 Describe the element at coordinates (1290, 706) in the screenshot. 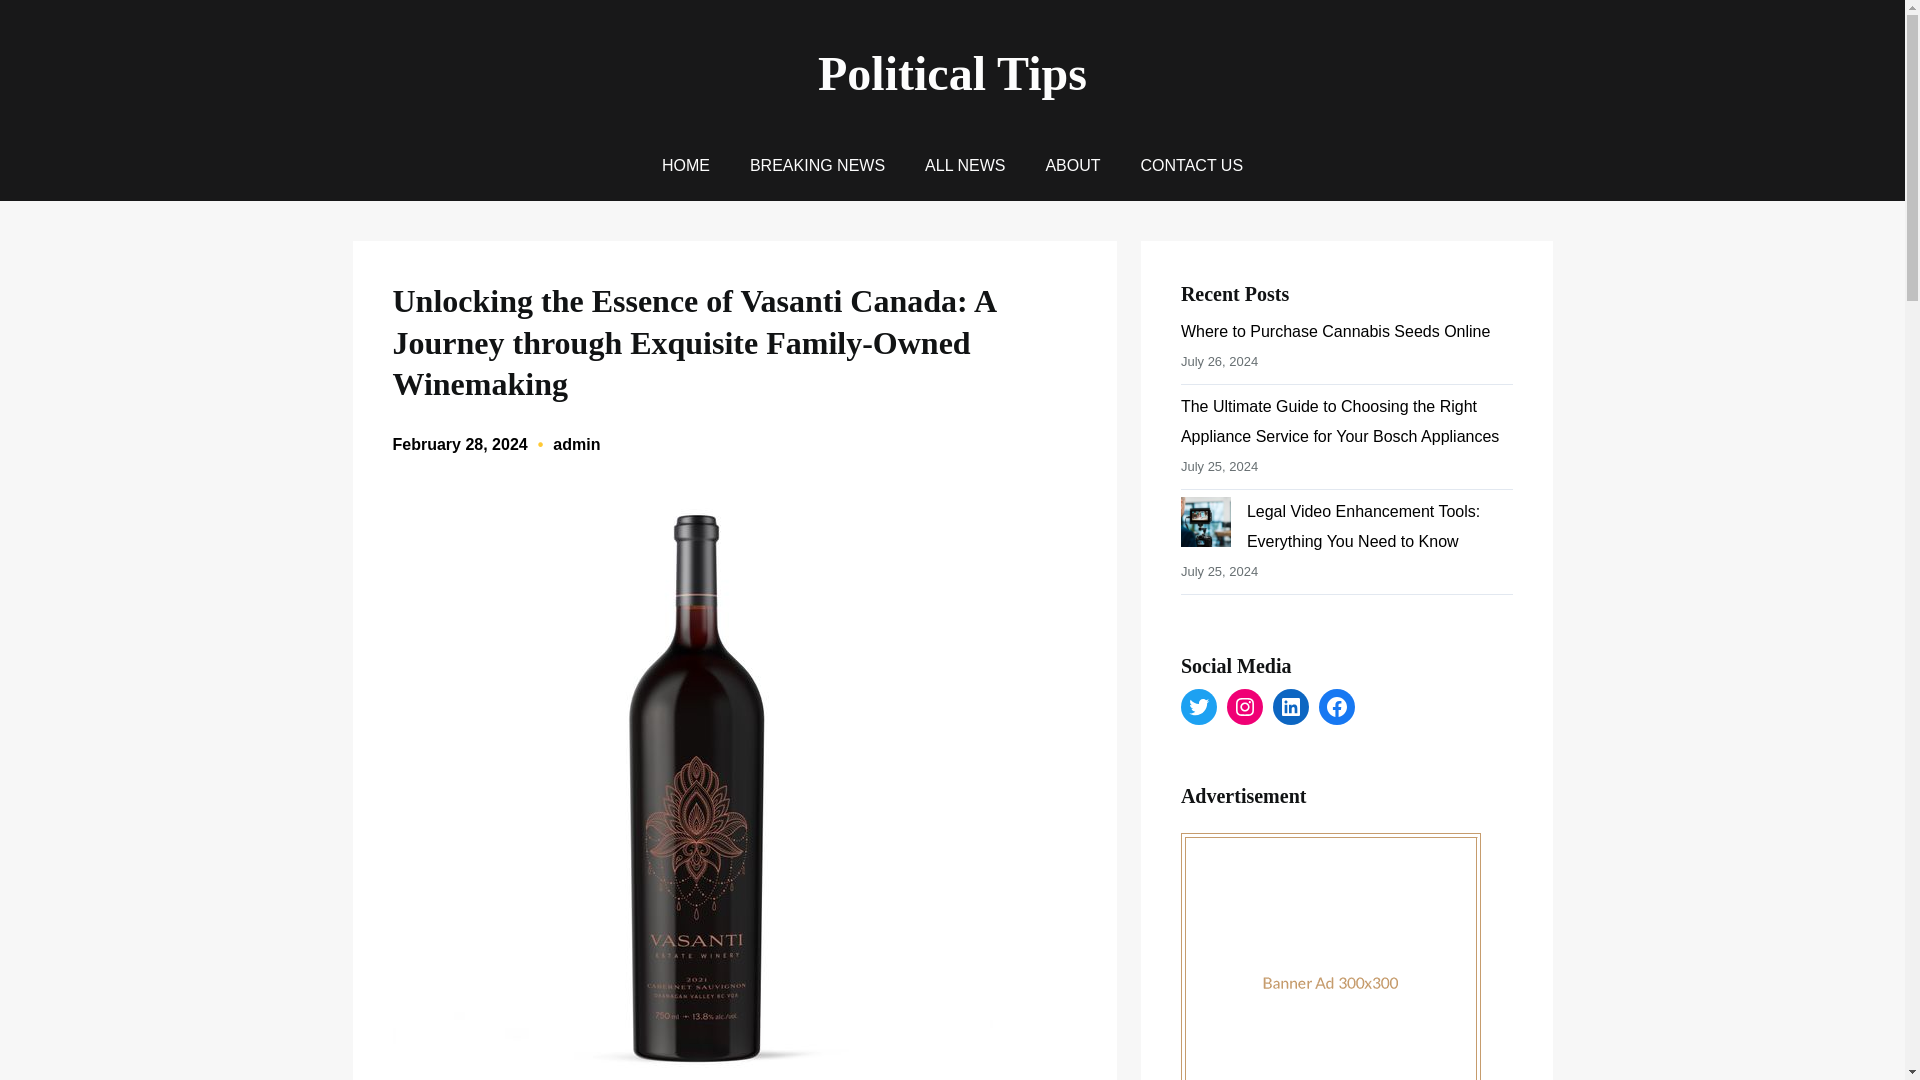

I see `LinkedIn` at that location.